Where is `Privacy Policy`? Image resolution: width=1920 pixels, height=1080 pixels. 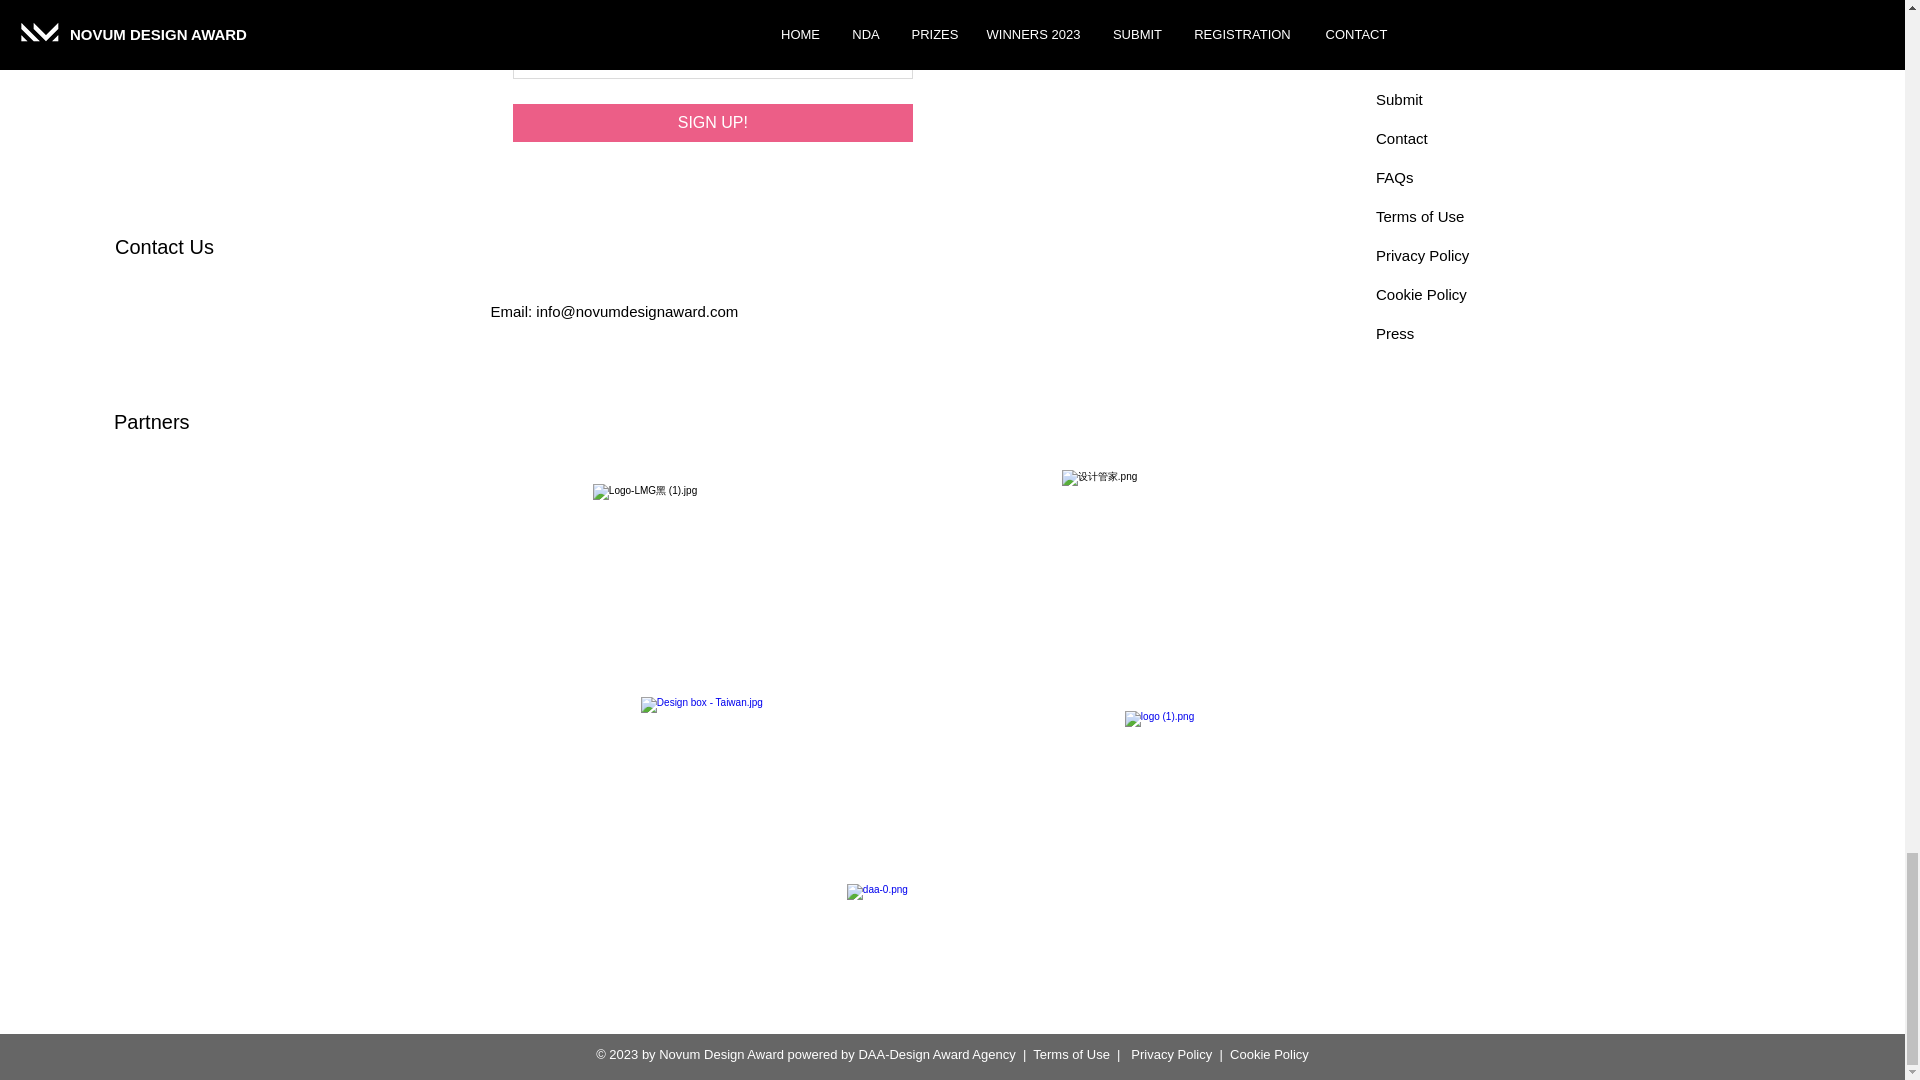
Privacy Policy is located at coordinates (1422, 255).